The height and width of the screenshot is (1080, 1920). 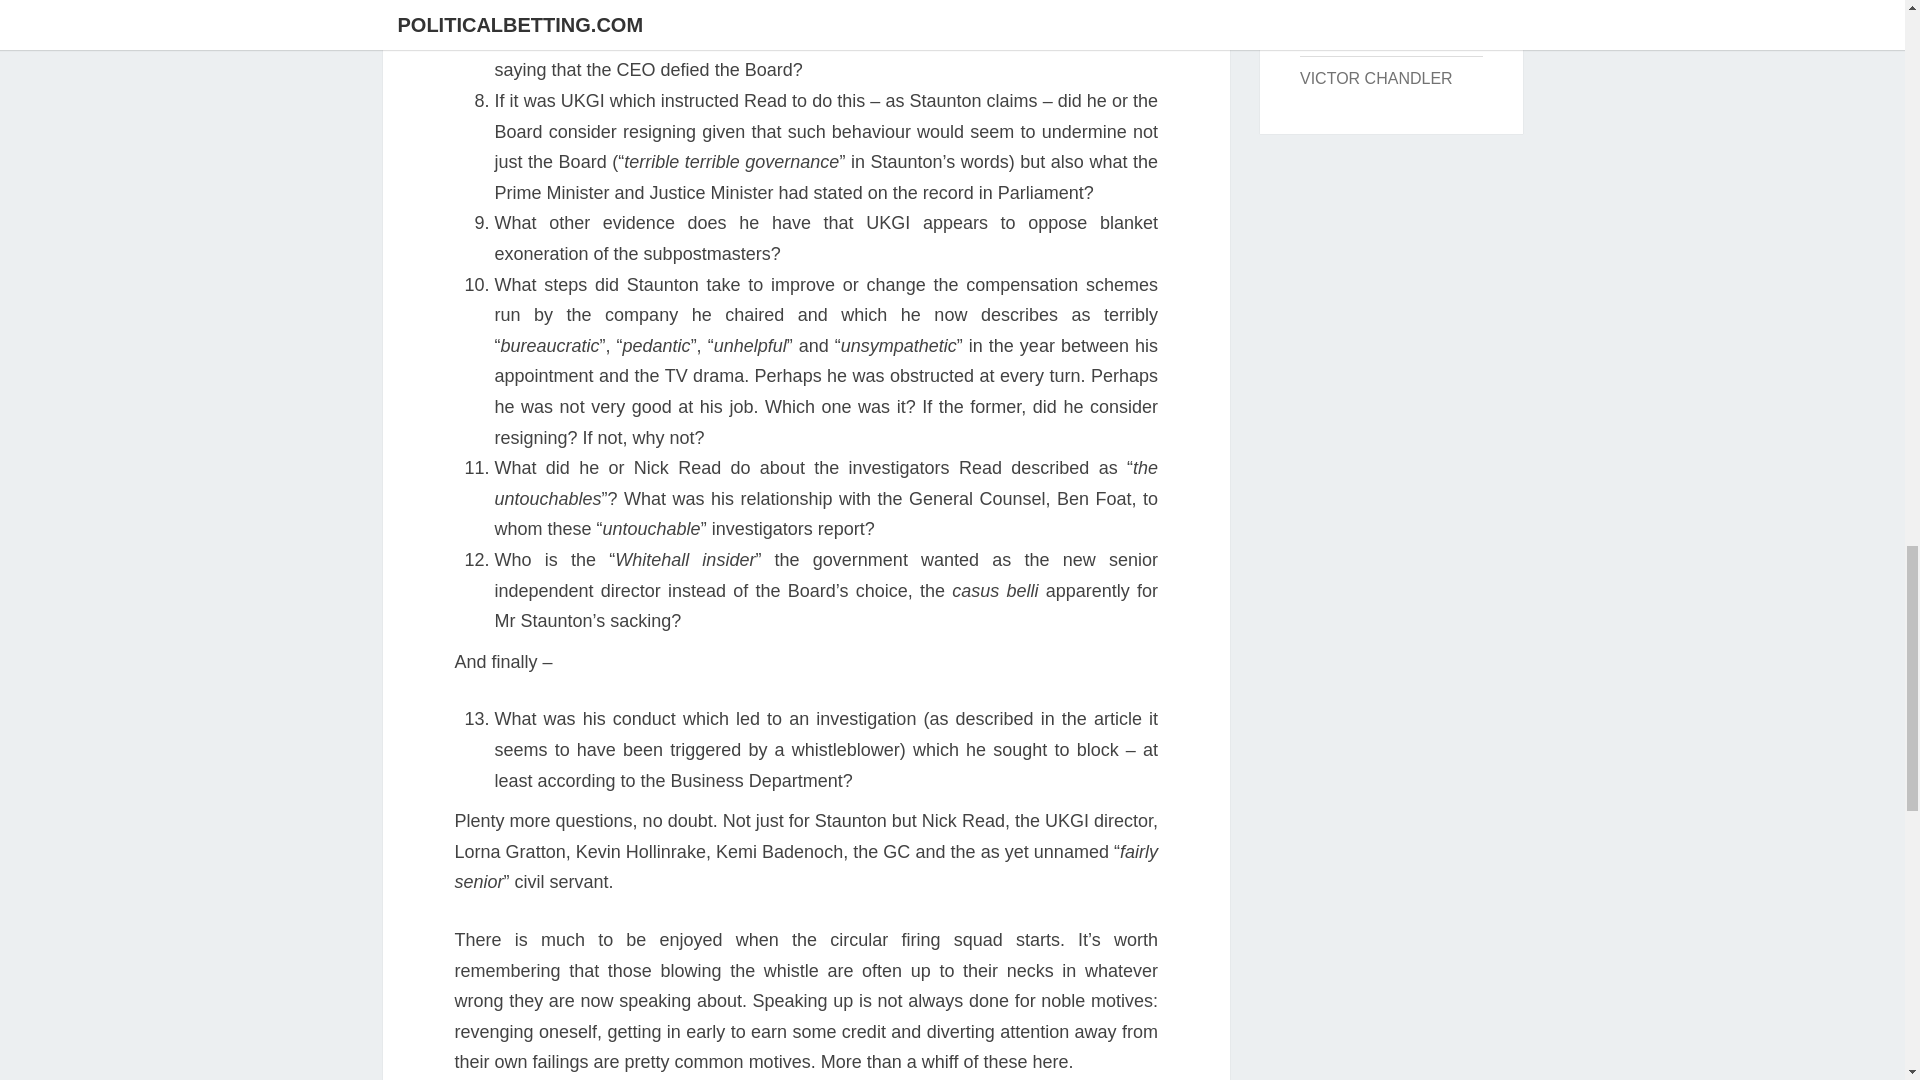 I want to click on VICTOR CHANDLER, so click(x=1376, y=78).